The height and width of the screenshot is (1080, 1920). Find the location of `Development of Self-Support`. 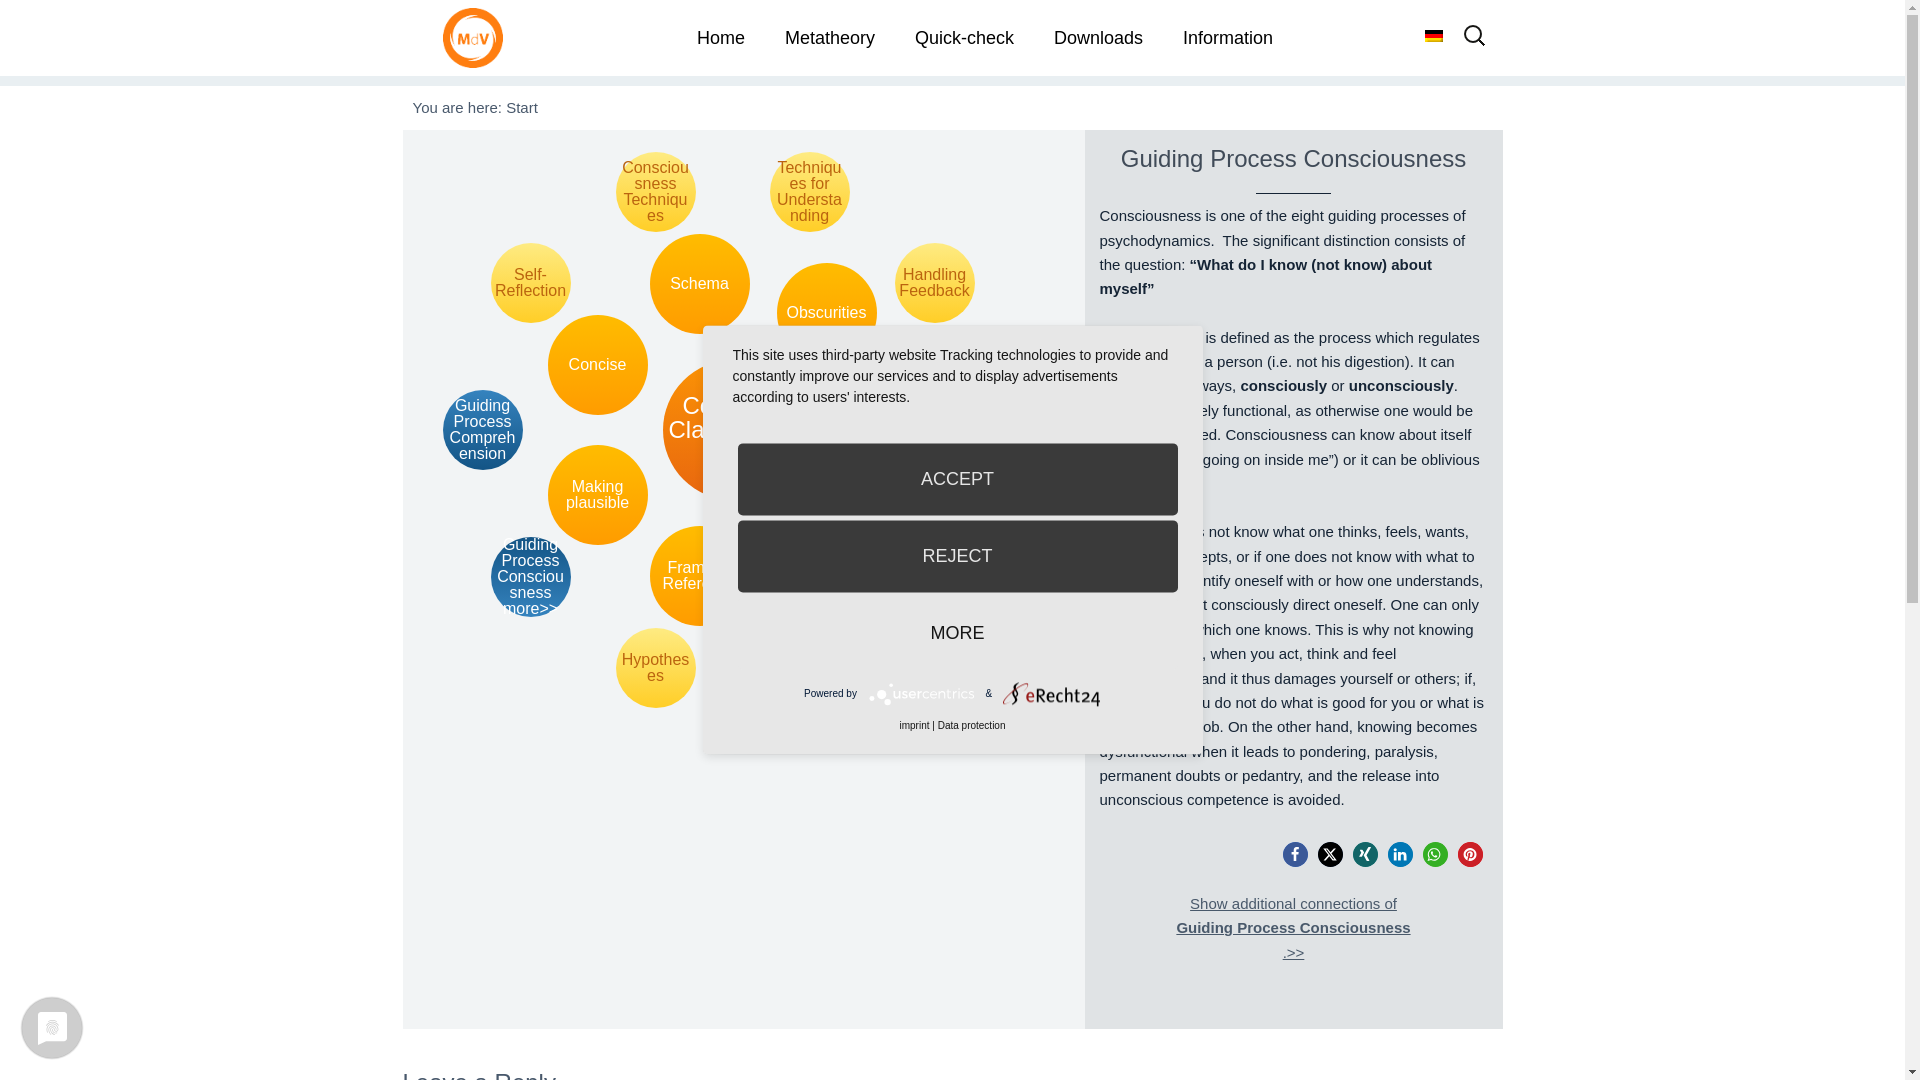

Development of Self-Support is located at coordinates (982, 429).